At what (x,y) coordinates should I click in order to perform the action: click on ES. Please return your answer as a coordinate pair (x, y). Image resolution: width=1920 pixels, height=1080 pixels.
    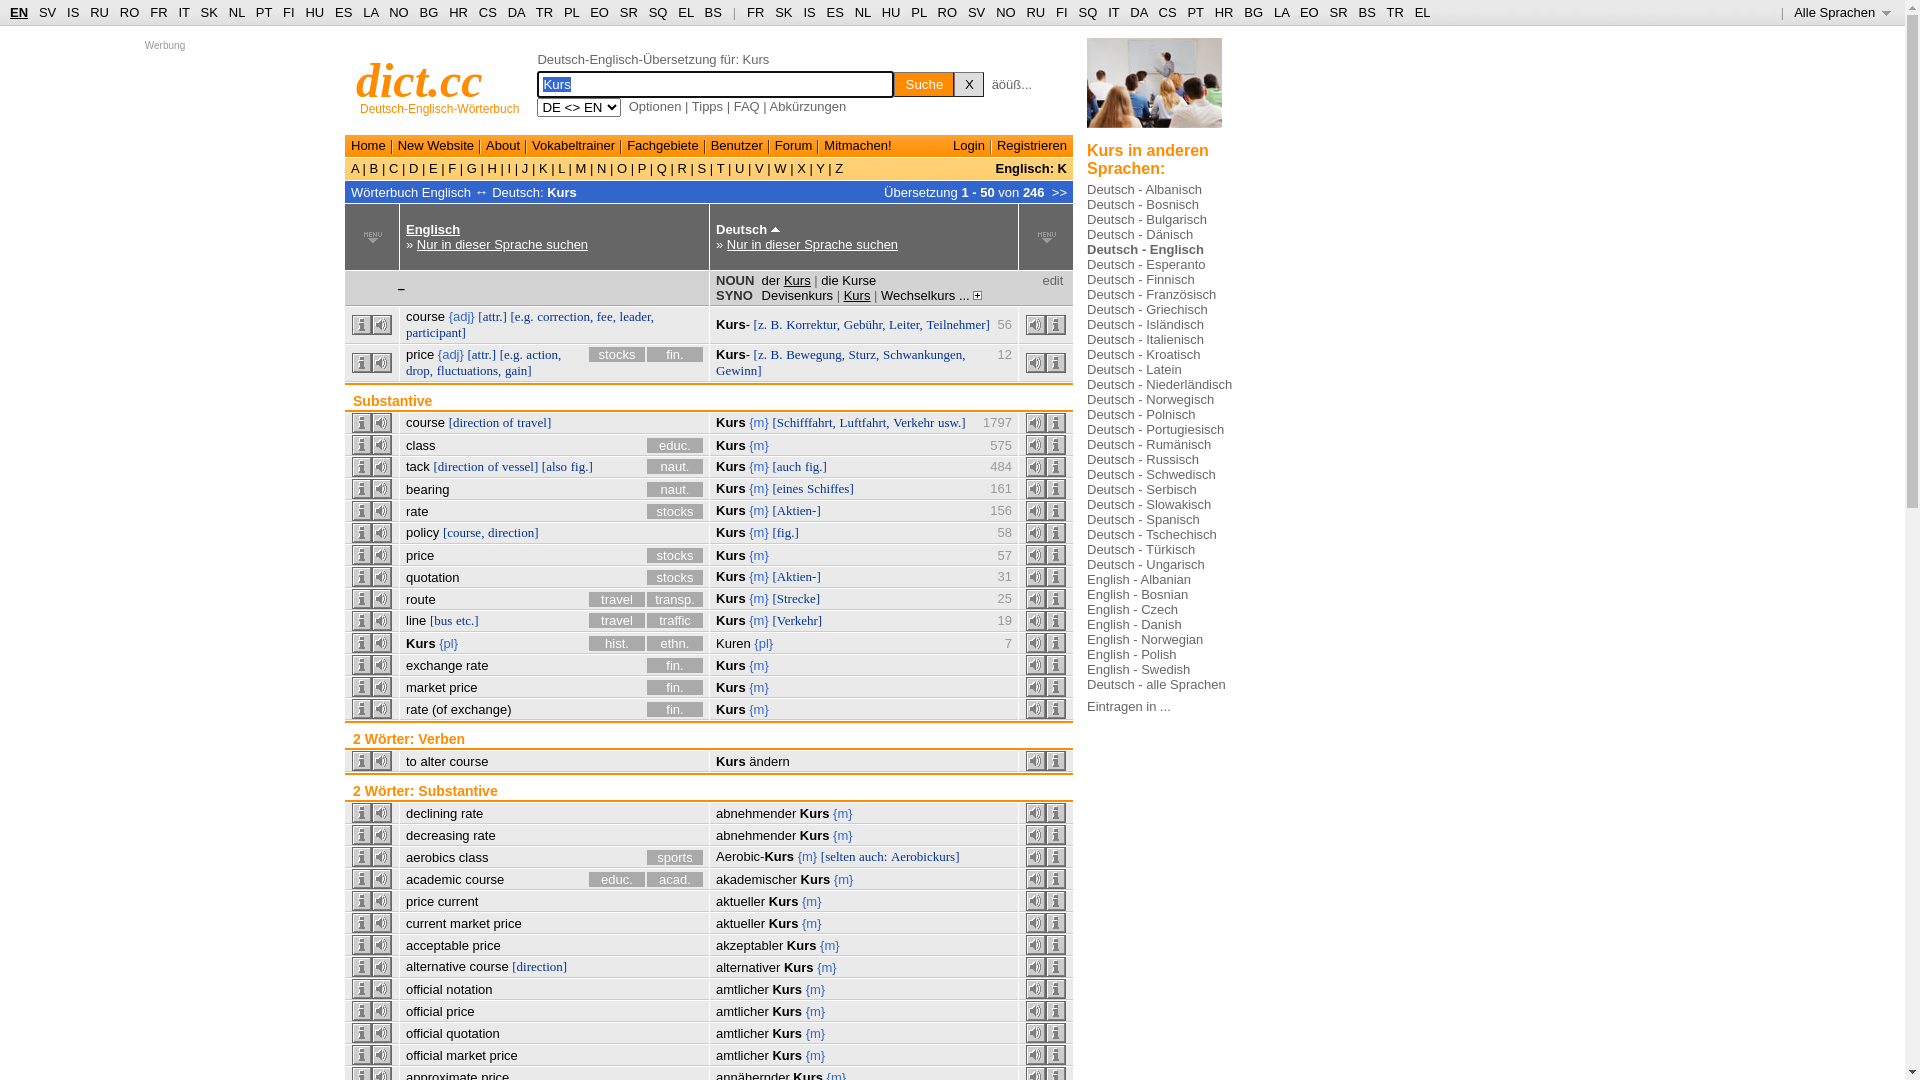
    Looking at the image, I should click on (836, 12).